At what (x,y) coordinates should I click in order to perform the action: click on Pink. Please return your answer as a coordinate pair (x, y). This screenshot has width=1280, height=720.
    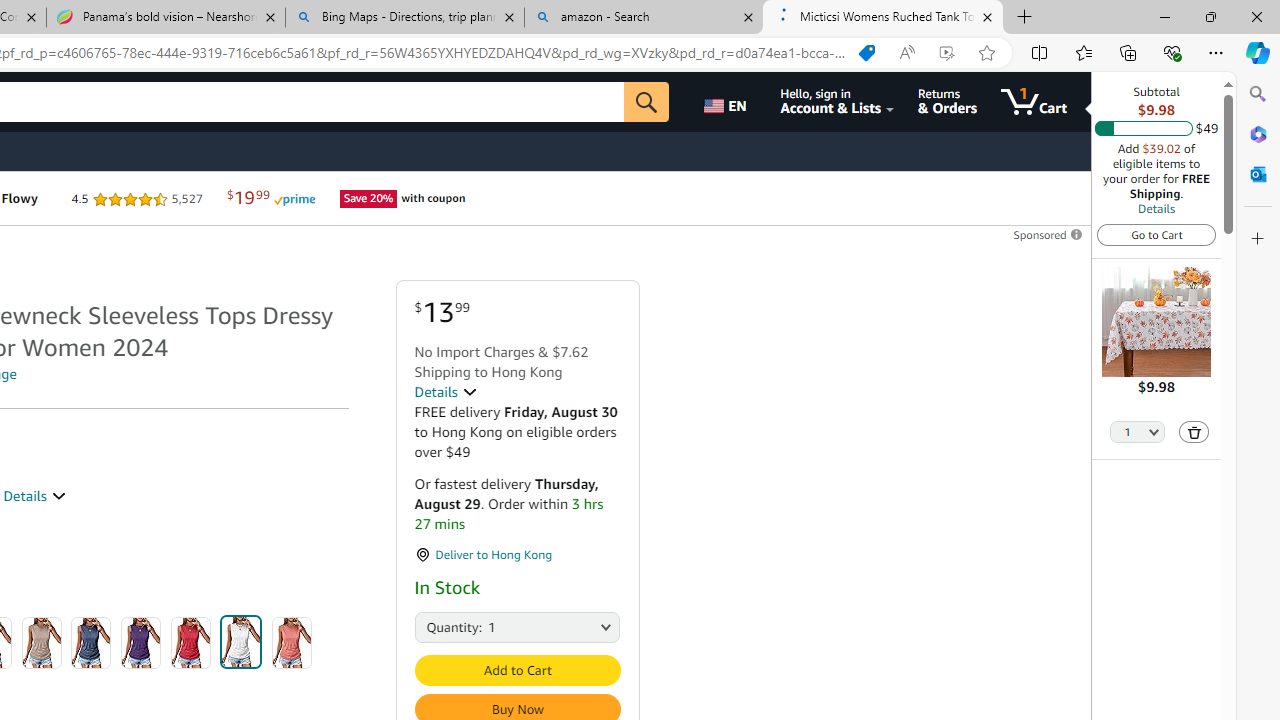
    Looking at the image, I should click on (292, 642).